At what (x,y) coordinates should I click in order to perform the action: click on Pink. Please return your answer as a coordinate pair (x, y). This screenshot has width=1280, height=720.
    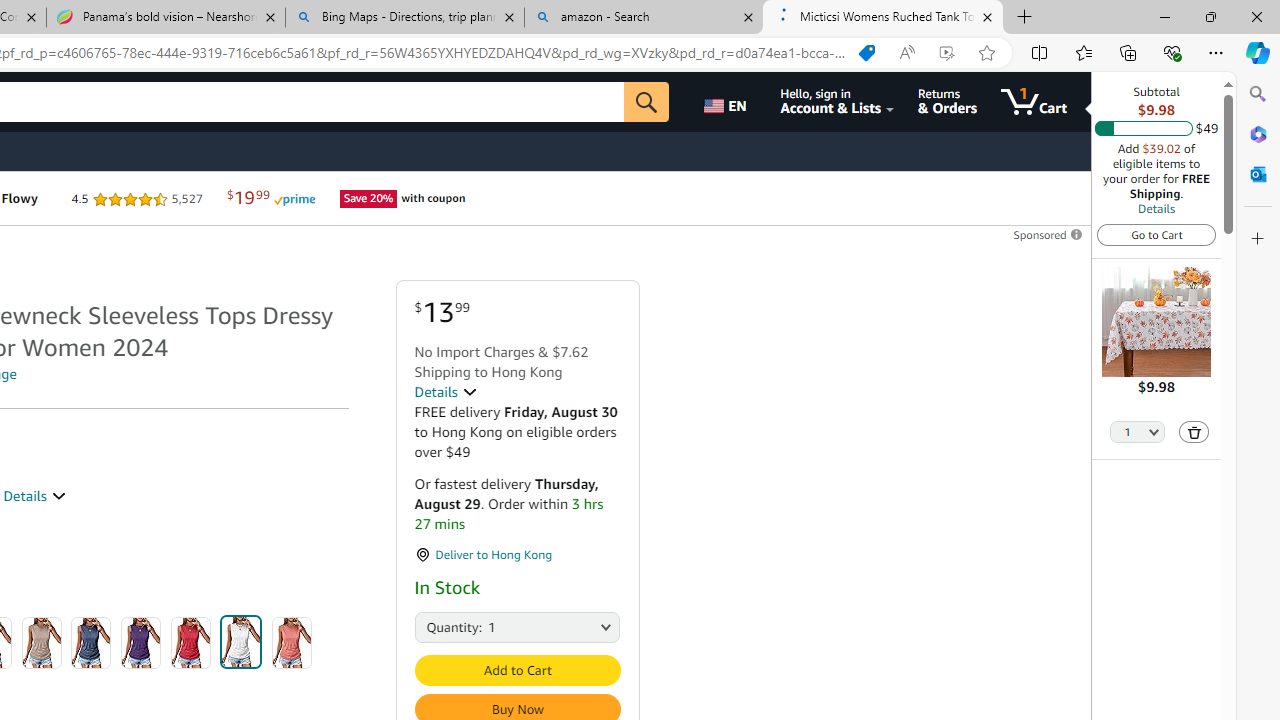
    Looking at the image, I should click on (292, 642).